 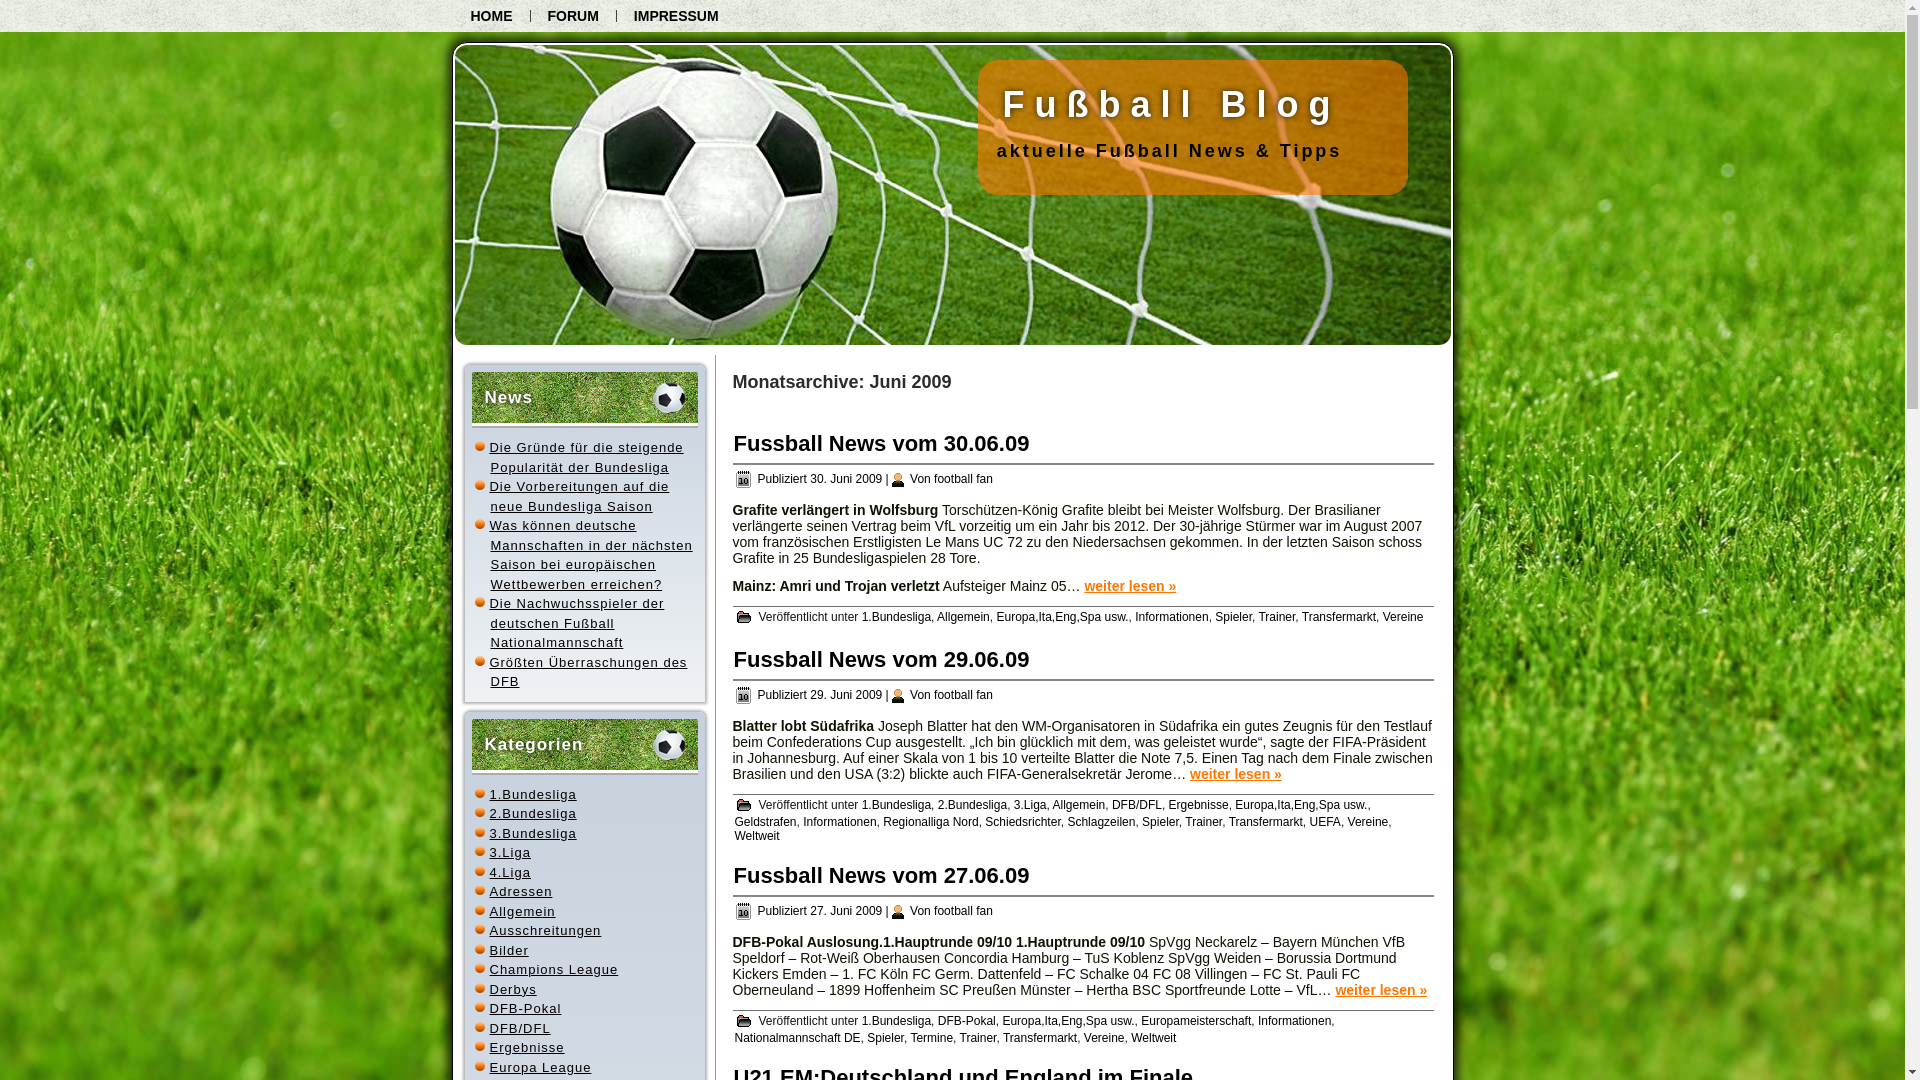 I want to click on Allgemein, so click(x=522, y=912).